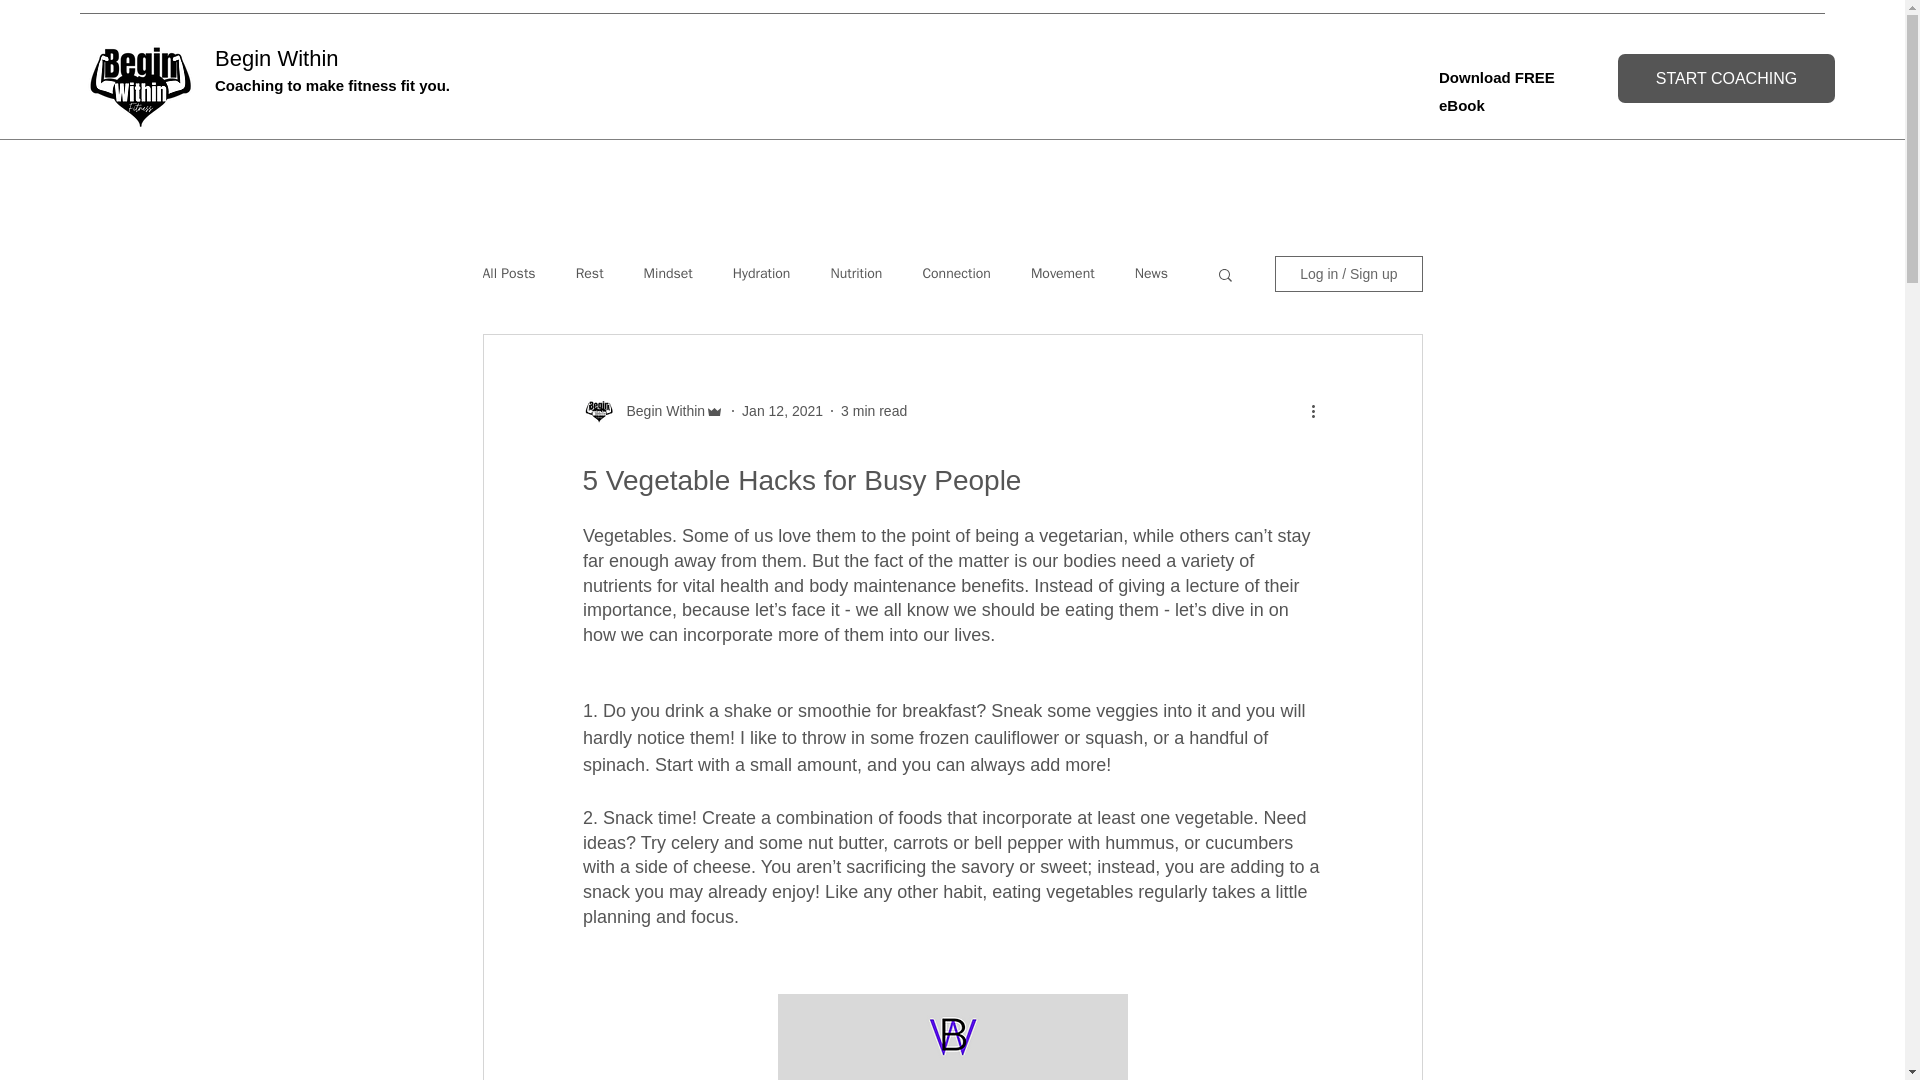 The height and width of the screenshot is (1080, 1920). Describe the element at coordinates (508, 273) in the screenshot. I see `All Posts` at that location.